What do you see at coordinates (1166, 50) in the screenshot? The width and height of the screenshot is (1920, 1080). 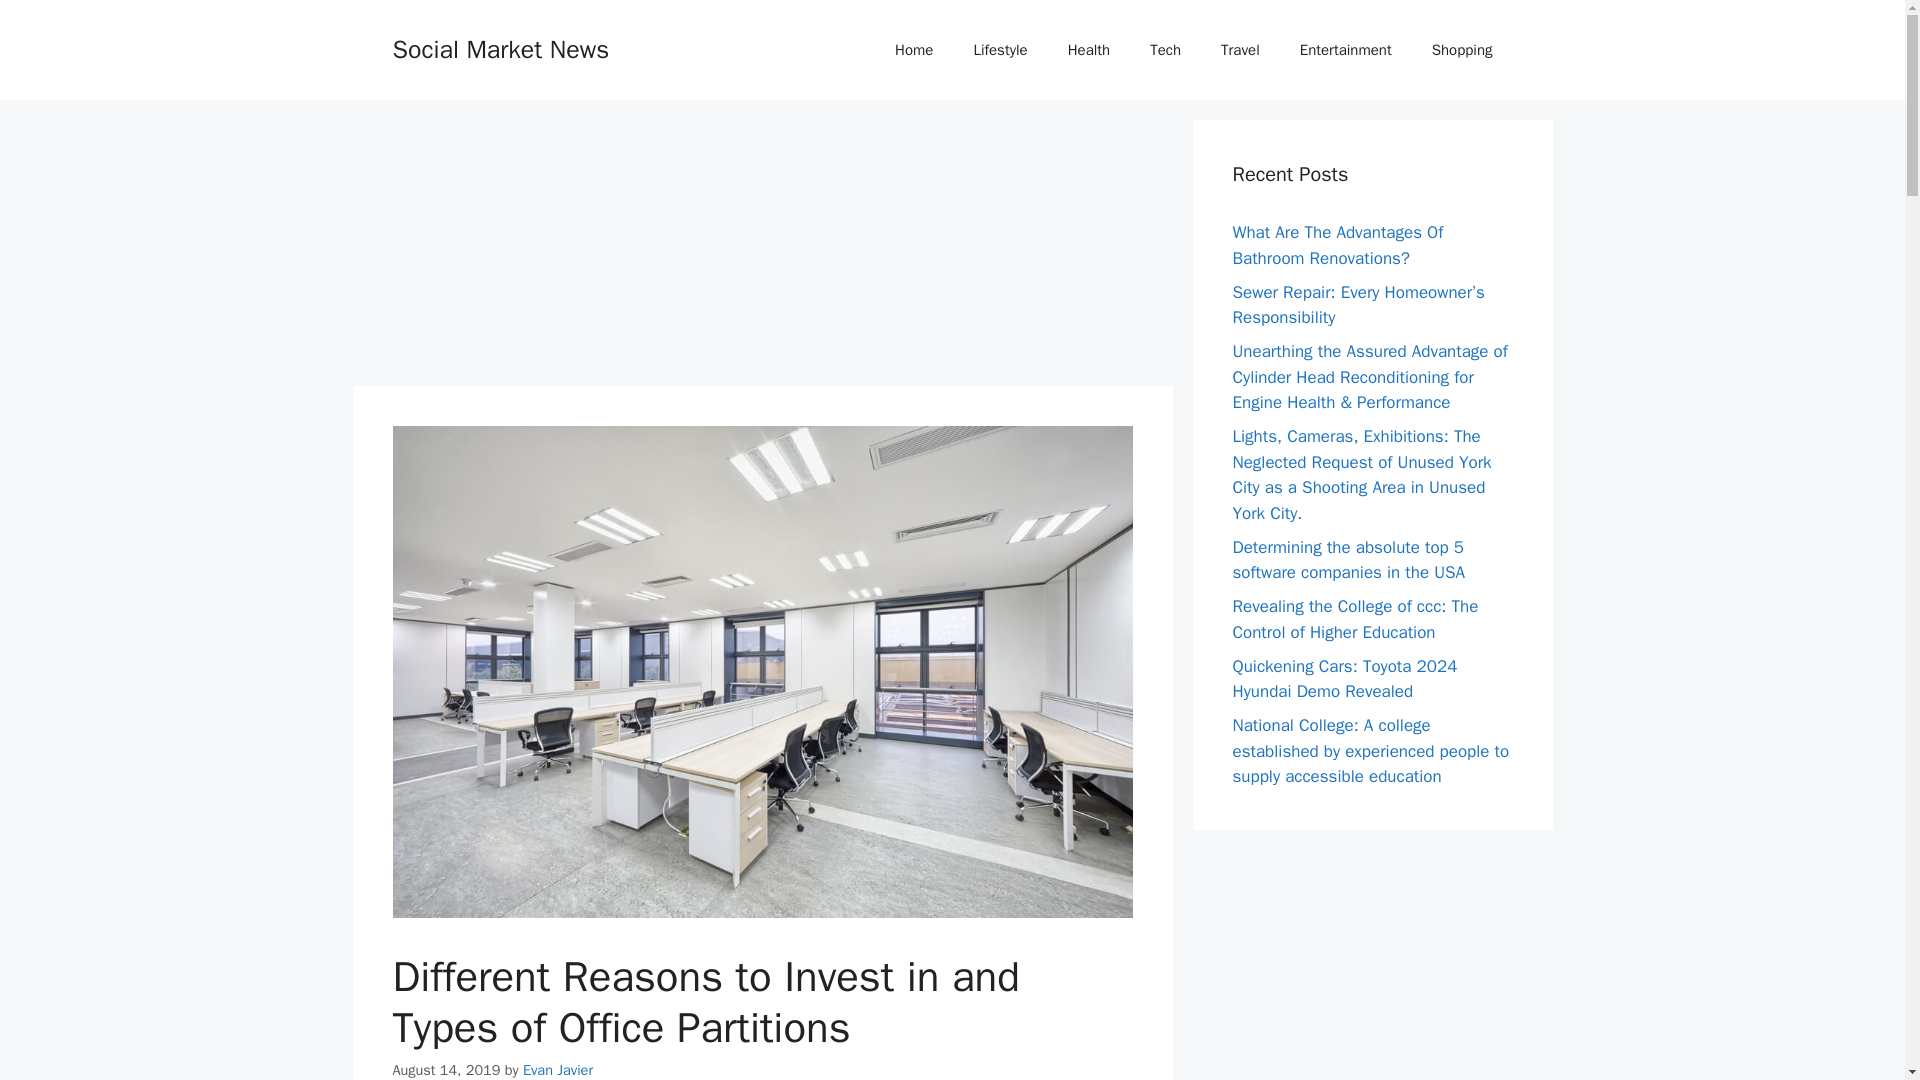 I see `Tech` at bounding box center [1166, 50].